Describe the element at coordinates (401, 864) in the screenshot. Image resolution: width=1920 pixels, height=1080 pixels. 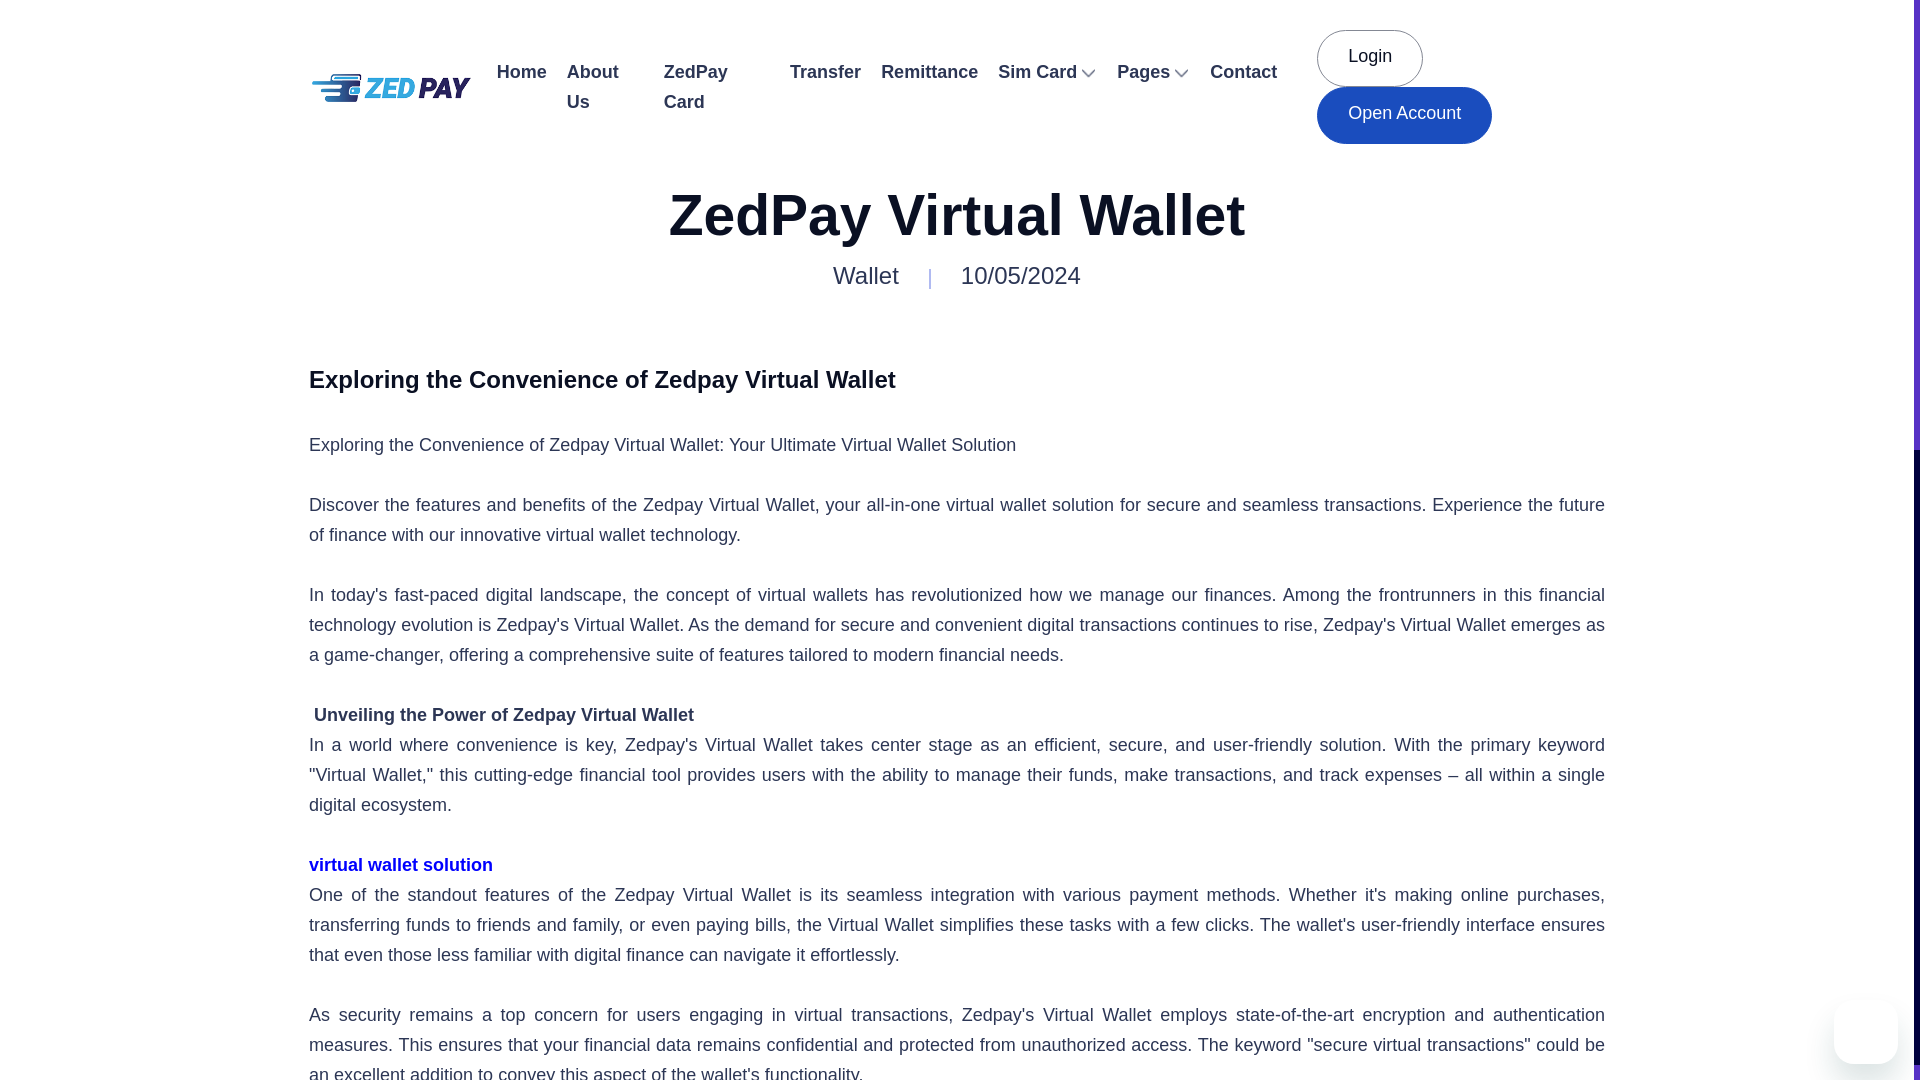
I see `virtual wallet solution` at that location.